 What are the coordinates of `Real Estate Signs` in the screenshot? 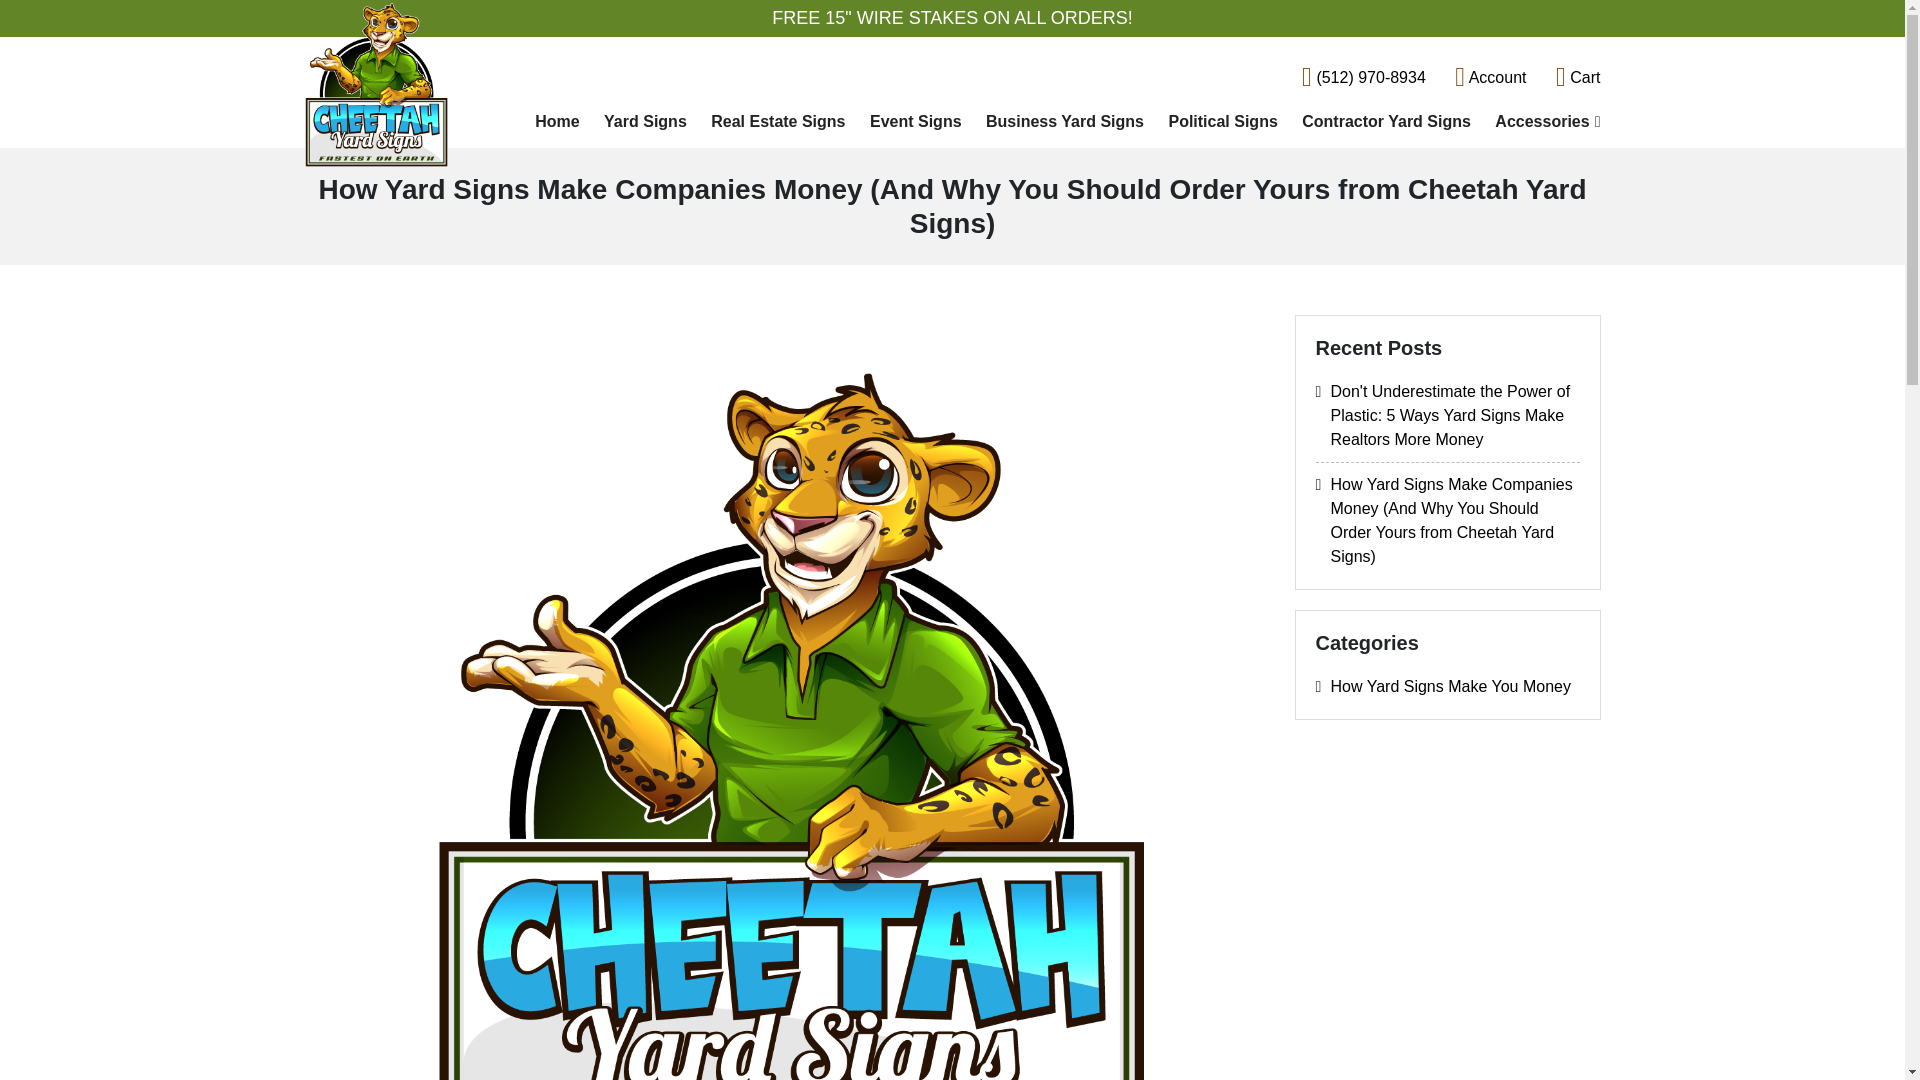 It's located at (777, 122).